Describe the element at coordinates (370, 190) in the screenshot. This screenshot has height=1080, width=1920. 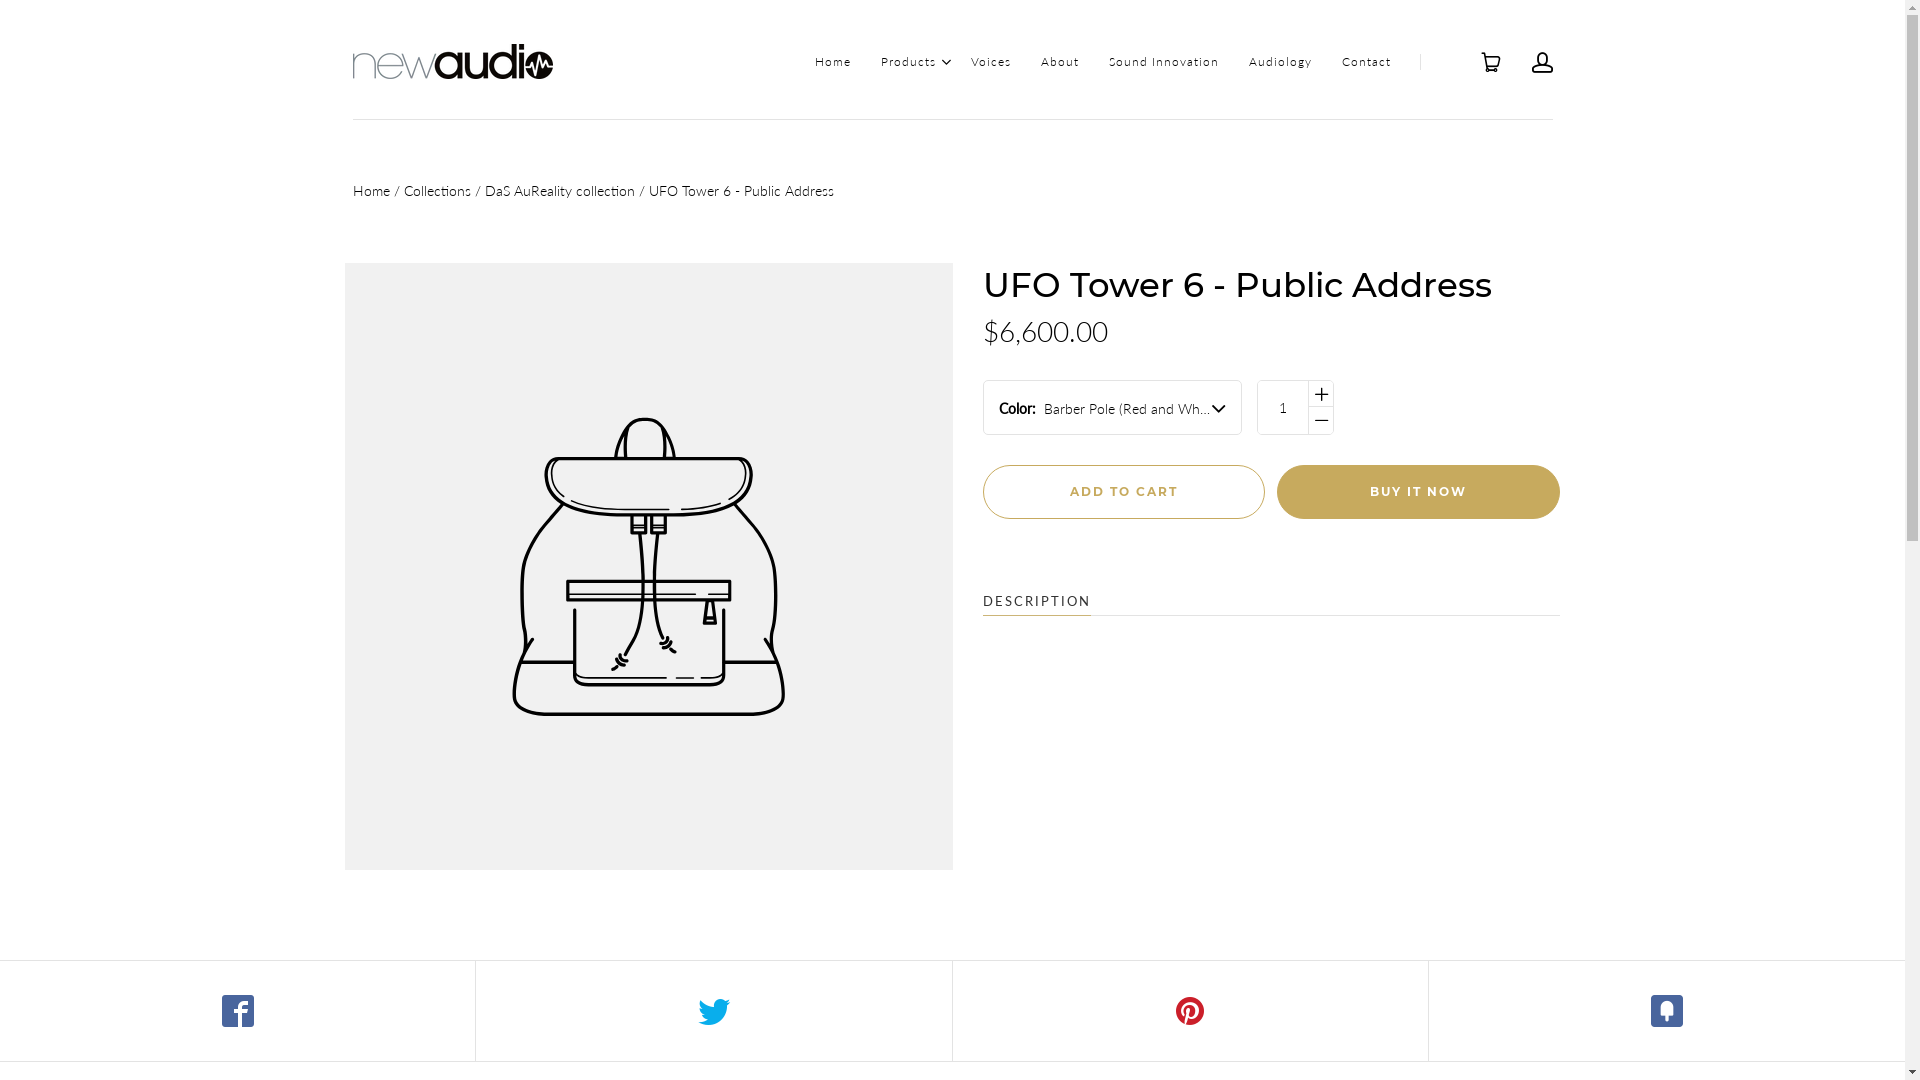
I see `Home` at that location.